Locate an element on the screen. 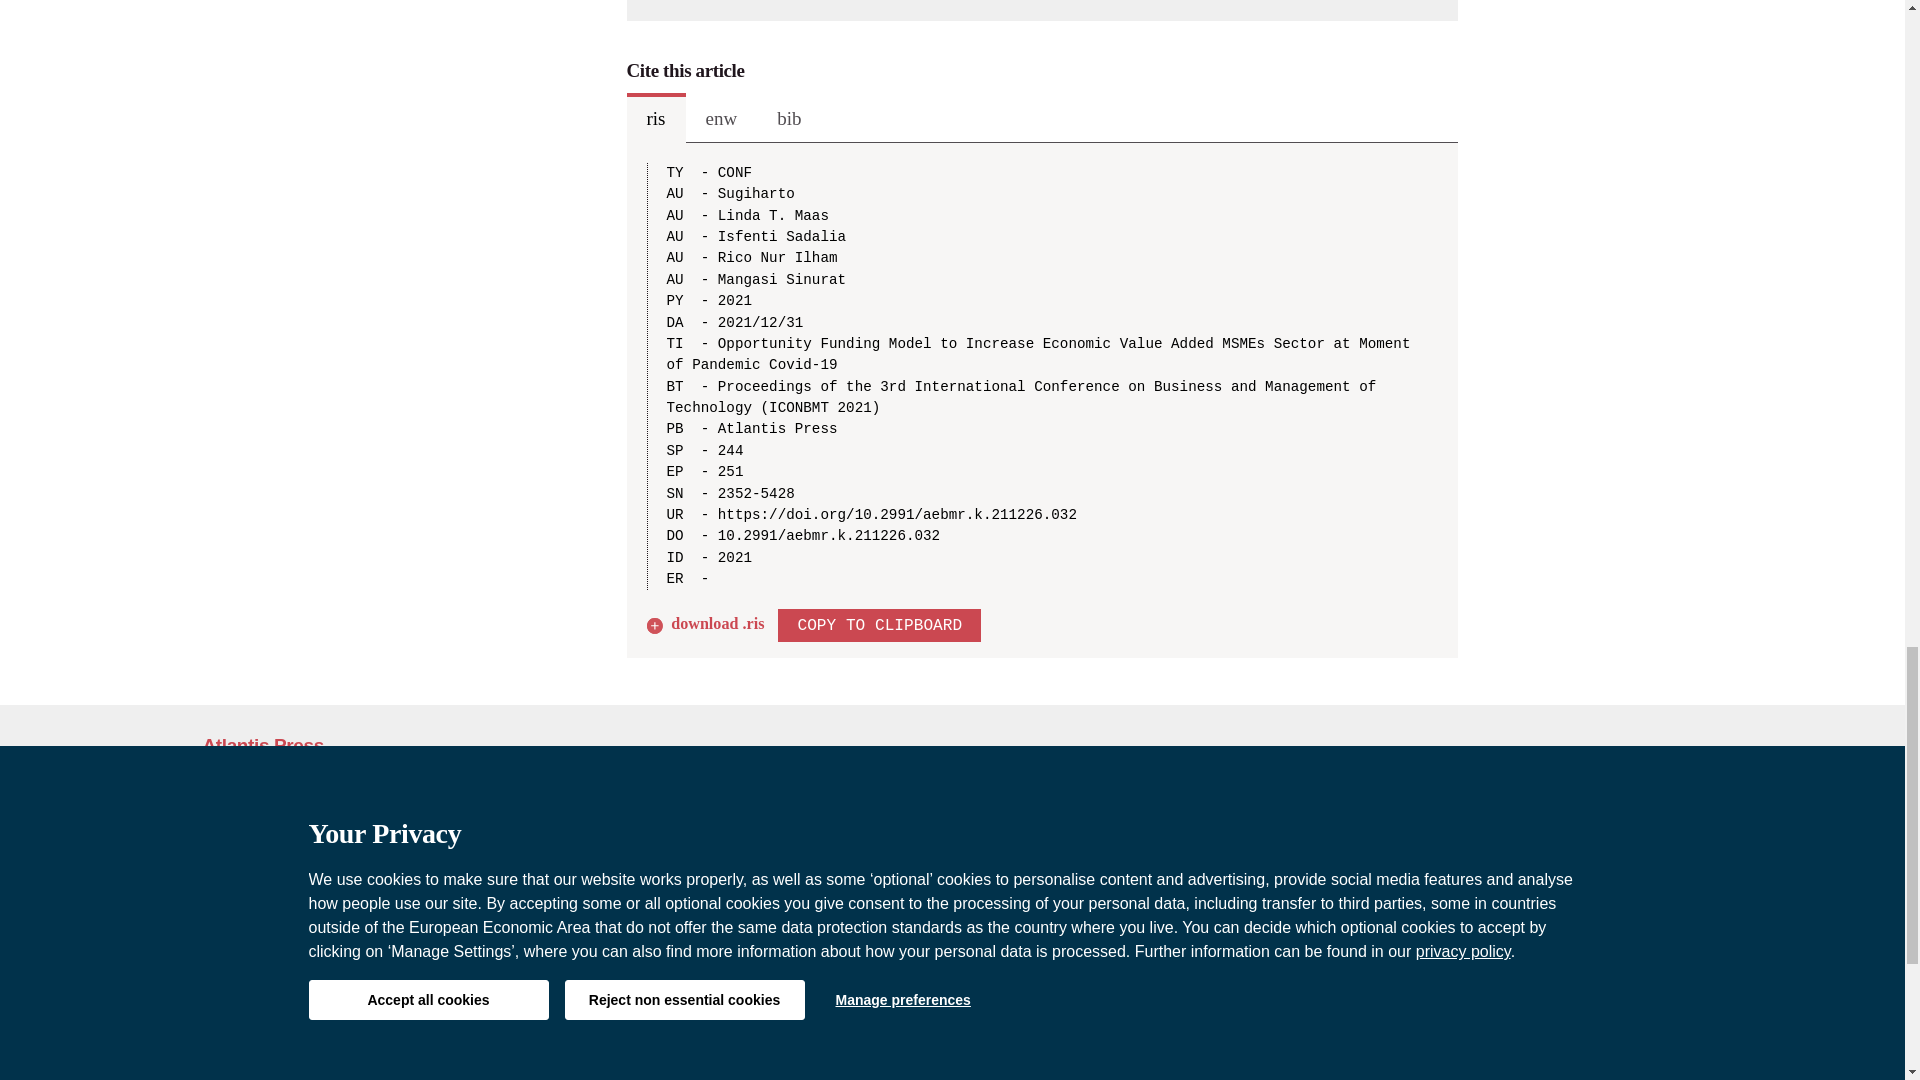 The image size is (1920, 1080). LinkedIn is located at coordinates (1682, 1022).